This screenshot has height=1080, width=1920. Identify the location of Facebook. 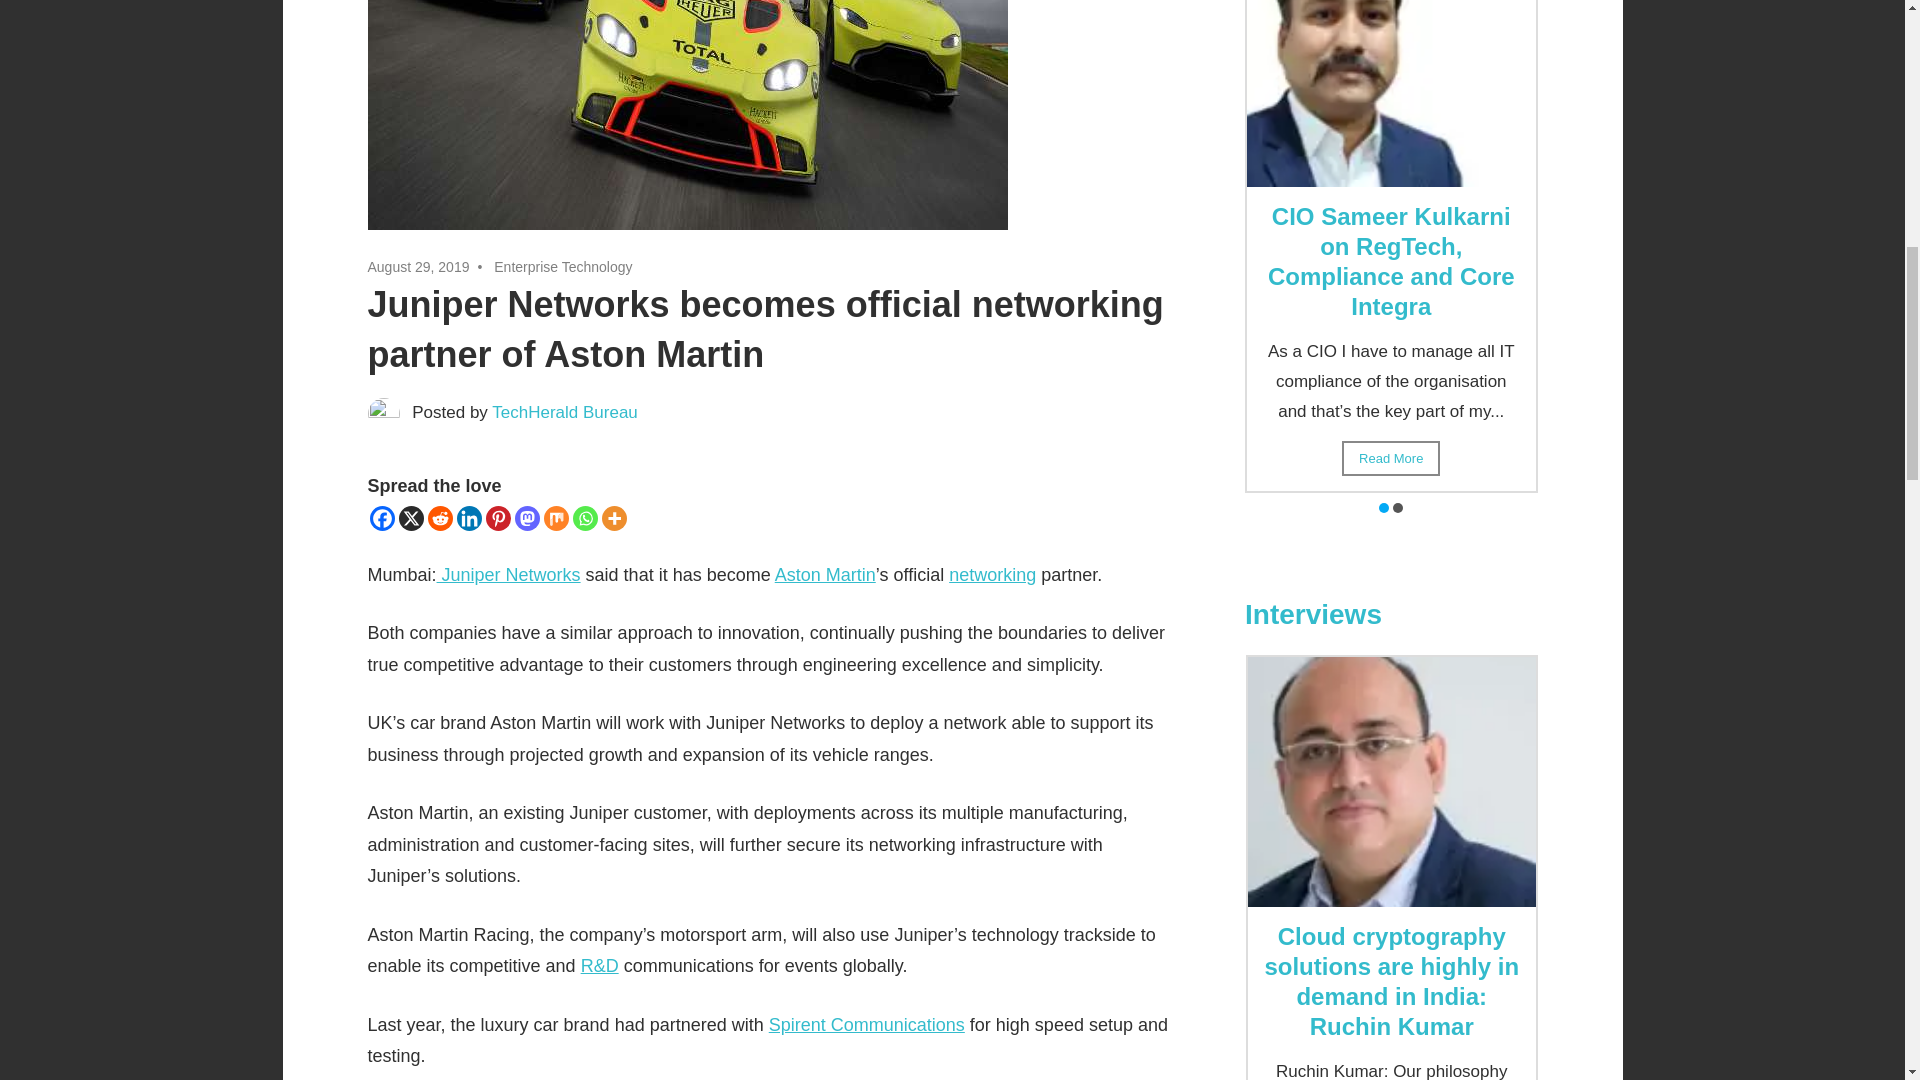
(382, 518).